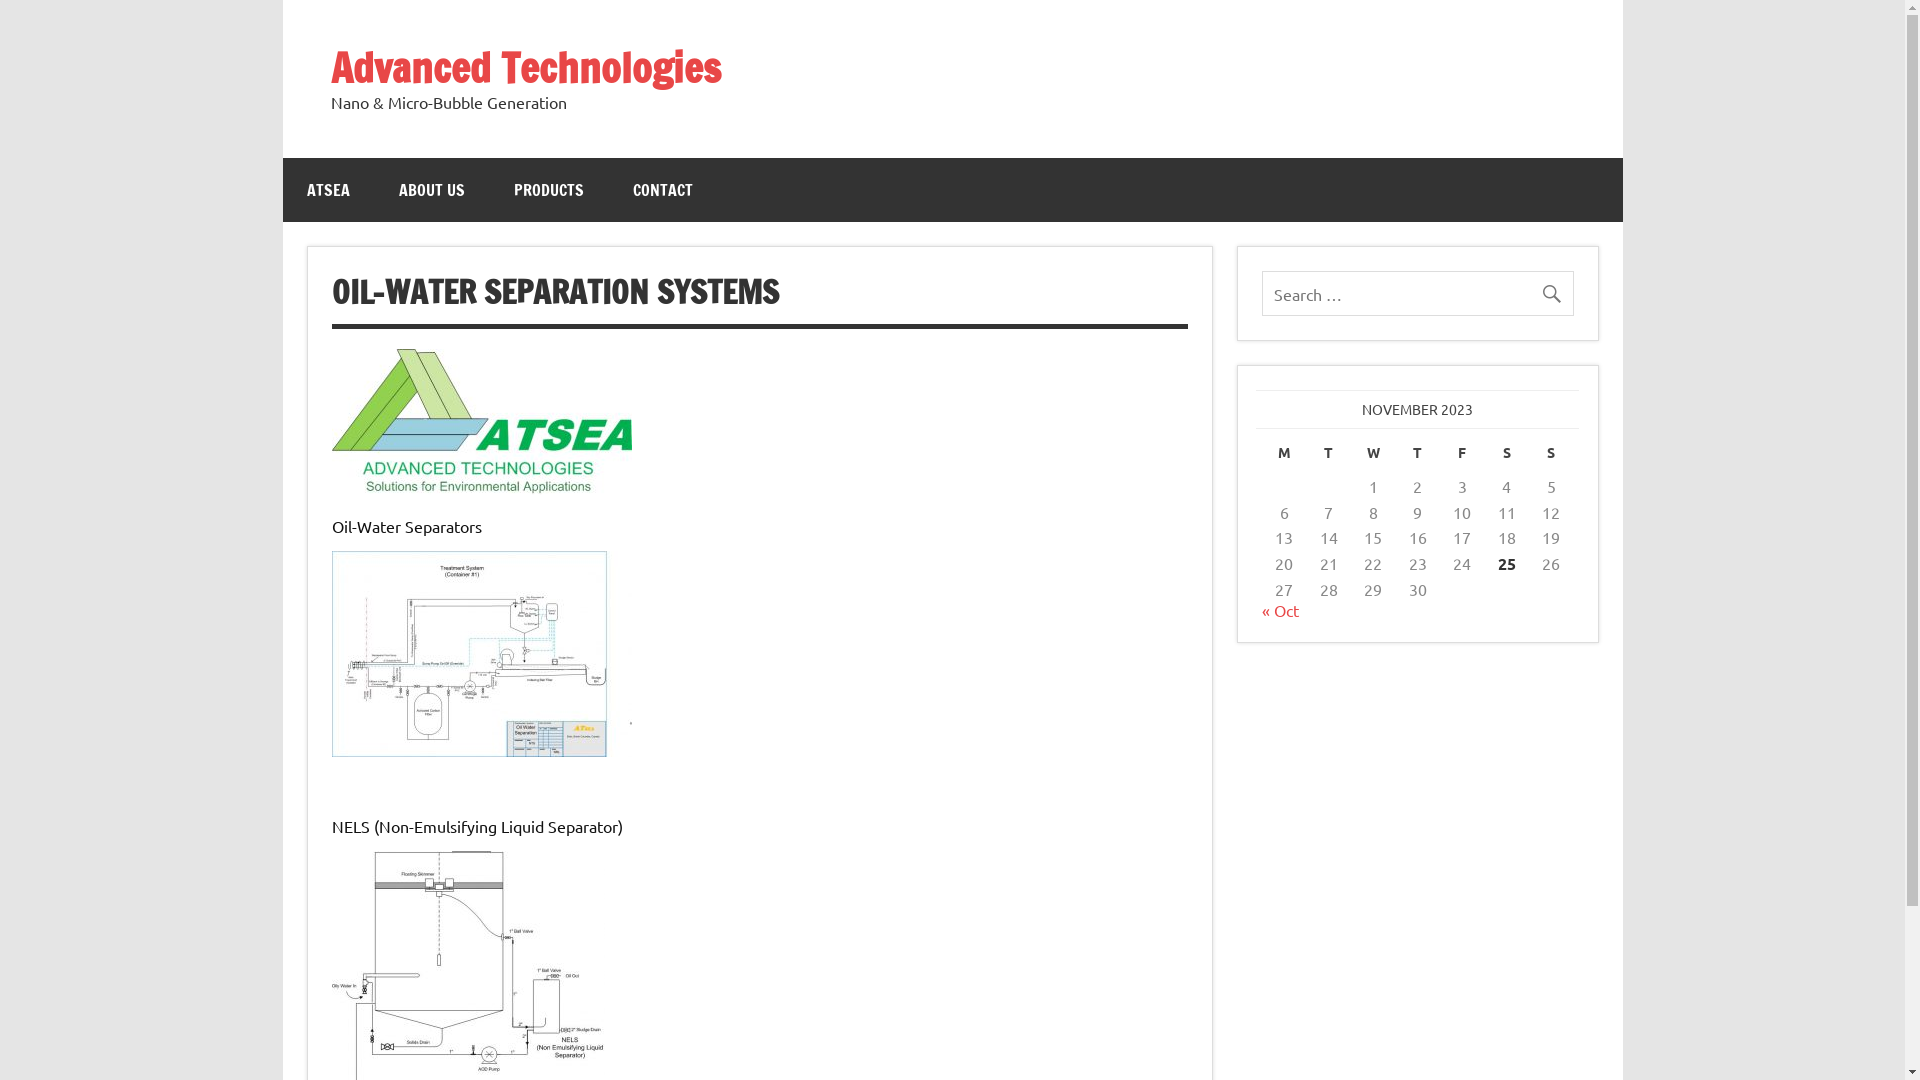  Describe the element at coordinates (431, 190) in the screenshot. I see `ABOUT US` at that location.